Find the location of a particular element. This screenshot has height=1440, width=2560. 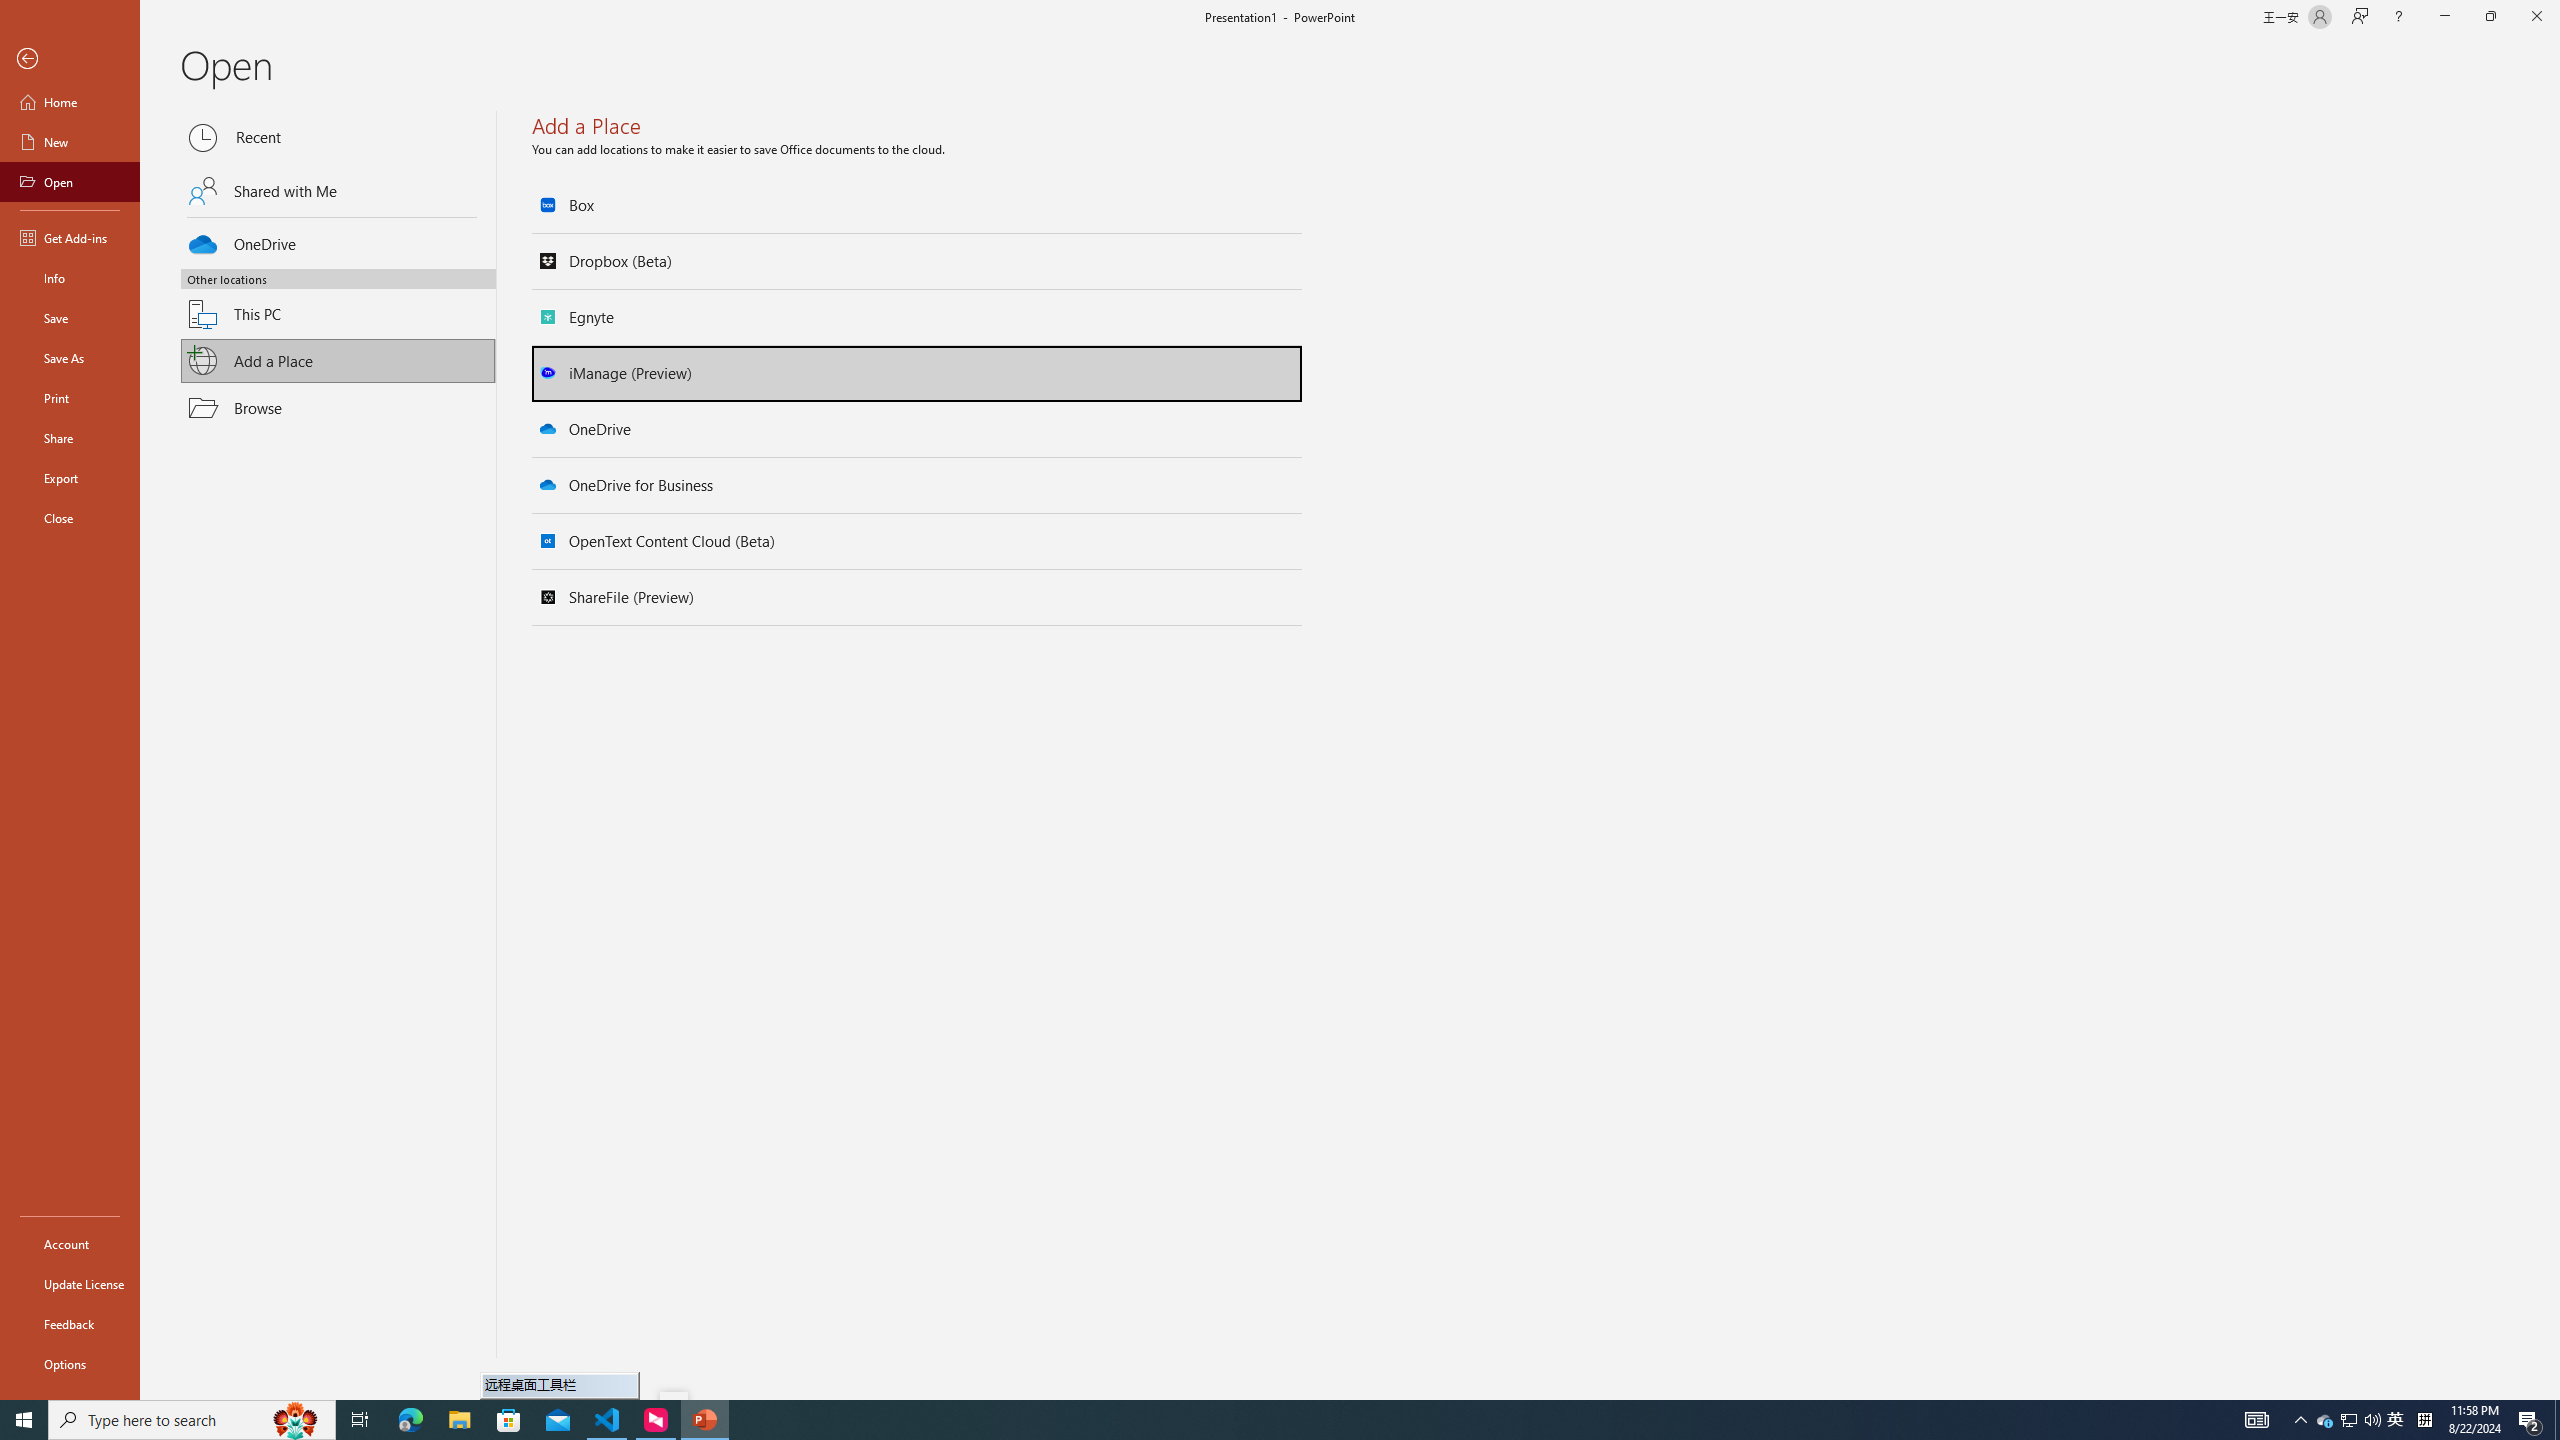

Update License is located at coordinates (70, 1284).